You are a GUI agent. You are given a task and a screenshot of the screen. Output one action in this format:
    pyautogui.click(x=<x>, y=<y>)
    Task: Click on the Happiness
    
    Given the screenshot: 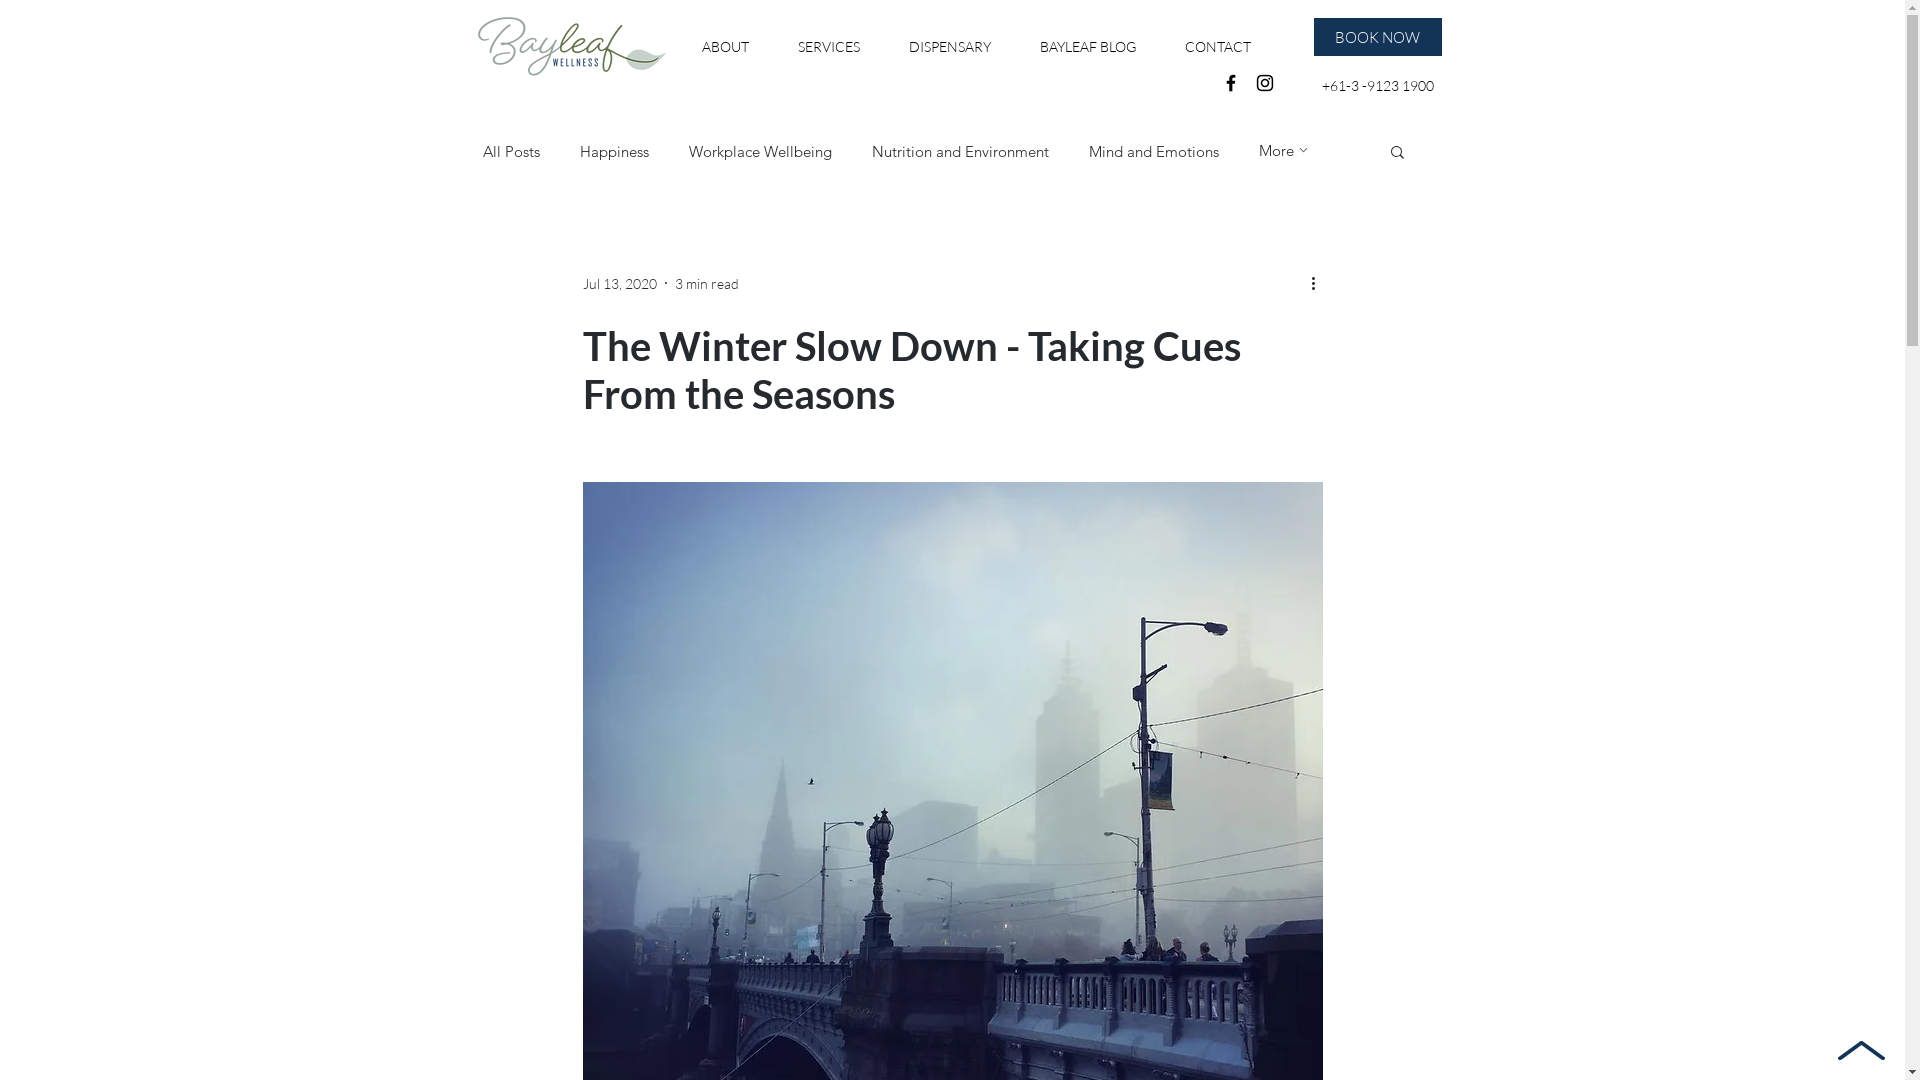 What is the action you would take?
    pyautogui.click(x=614, y=152)
    